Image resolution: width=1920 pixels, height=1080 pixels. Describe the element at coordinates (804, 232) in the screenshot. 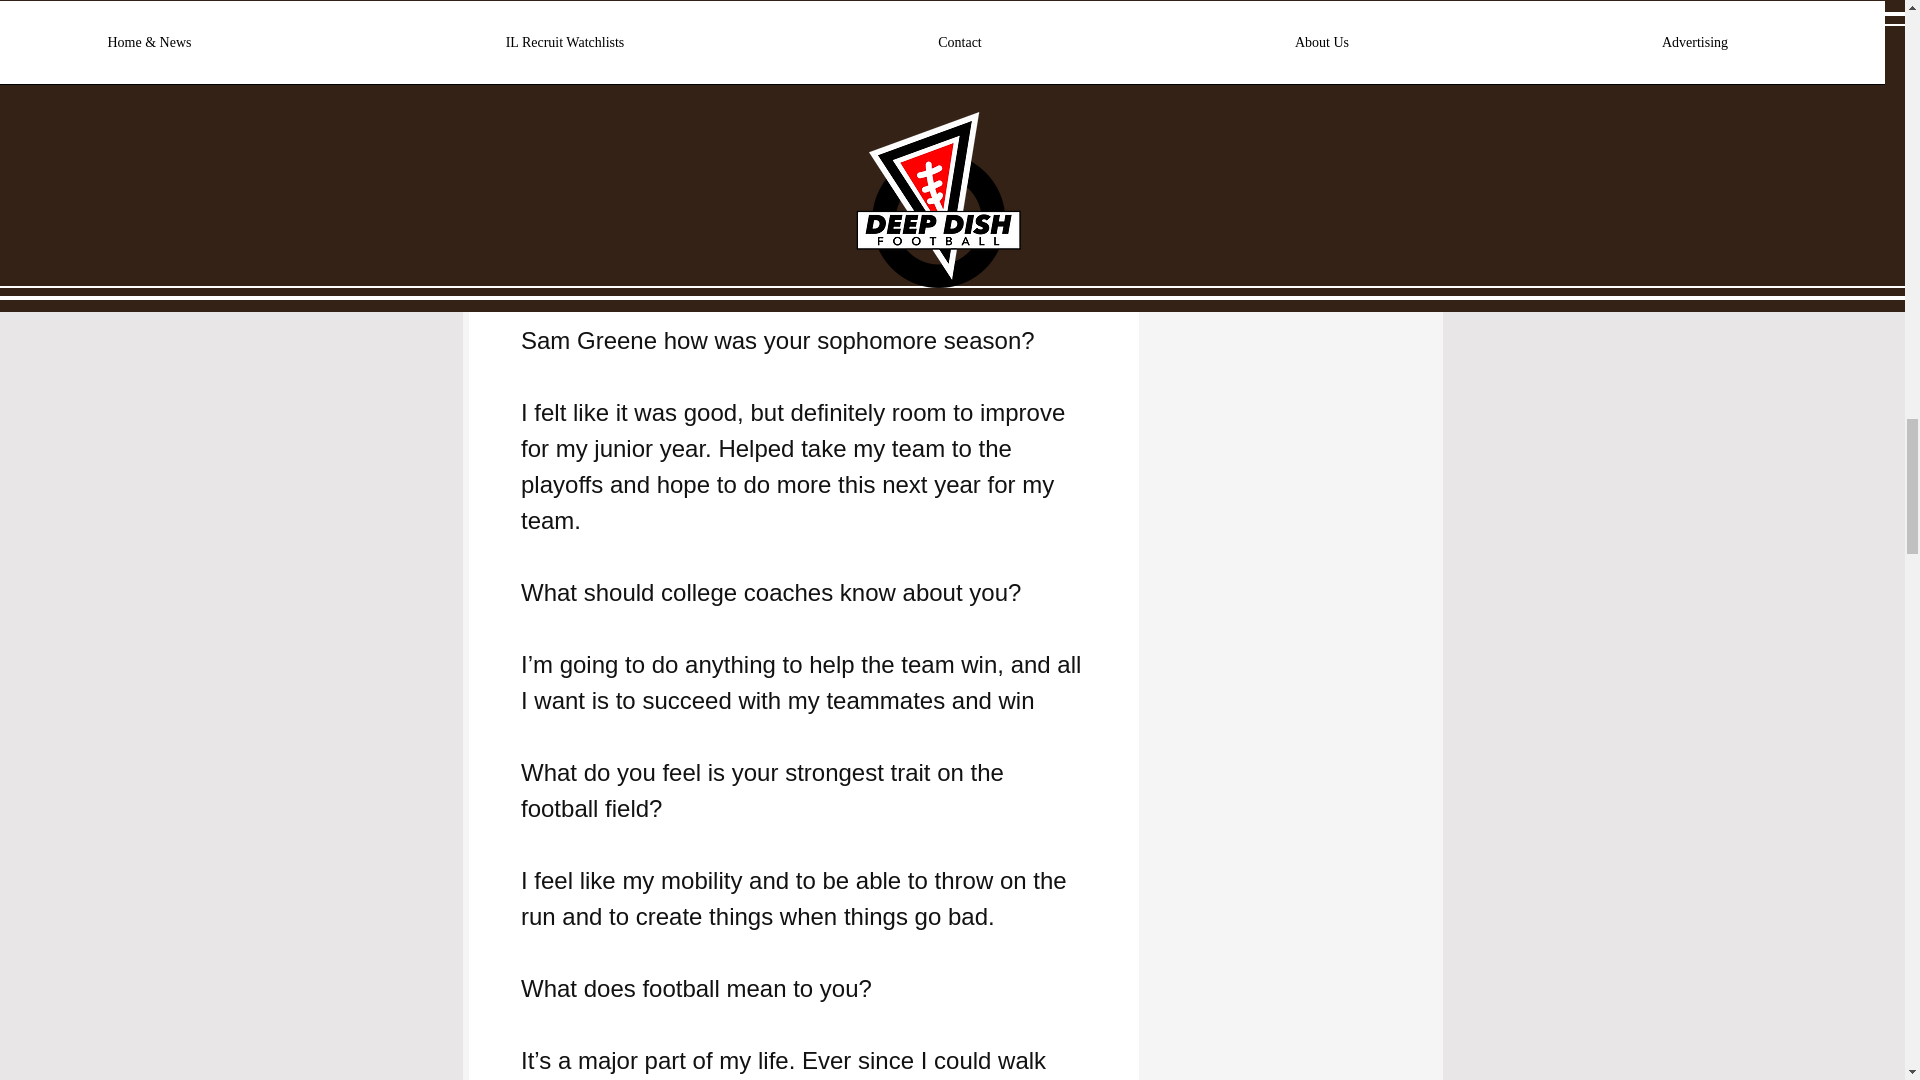

I see `Feel Free To Leave A Tip` at that location.